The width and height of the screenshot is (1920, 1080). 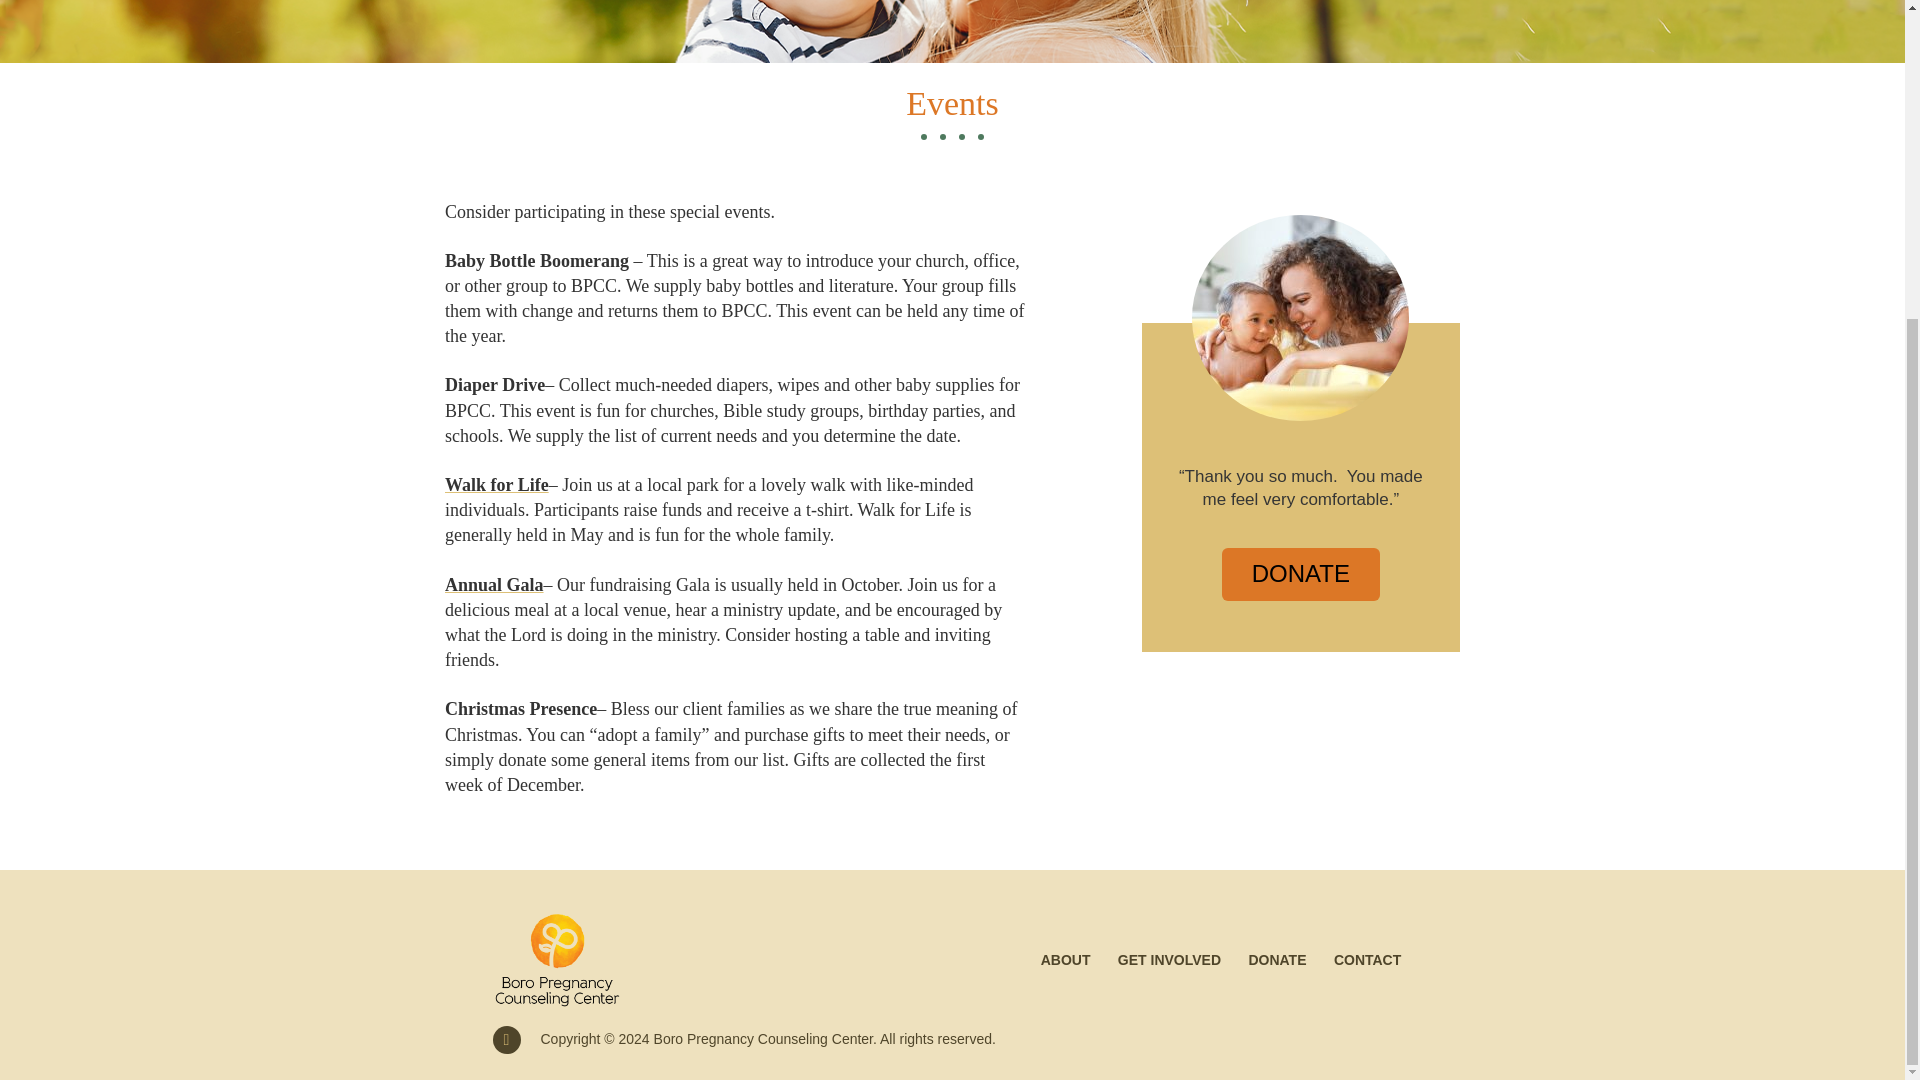 I want to click on DONATE, so click(x=1300, y=574).